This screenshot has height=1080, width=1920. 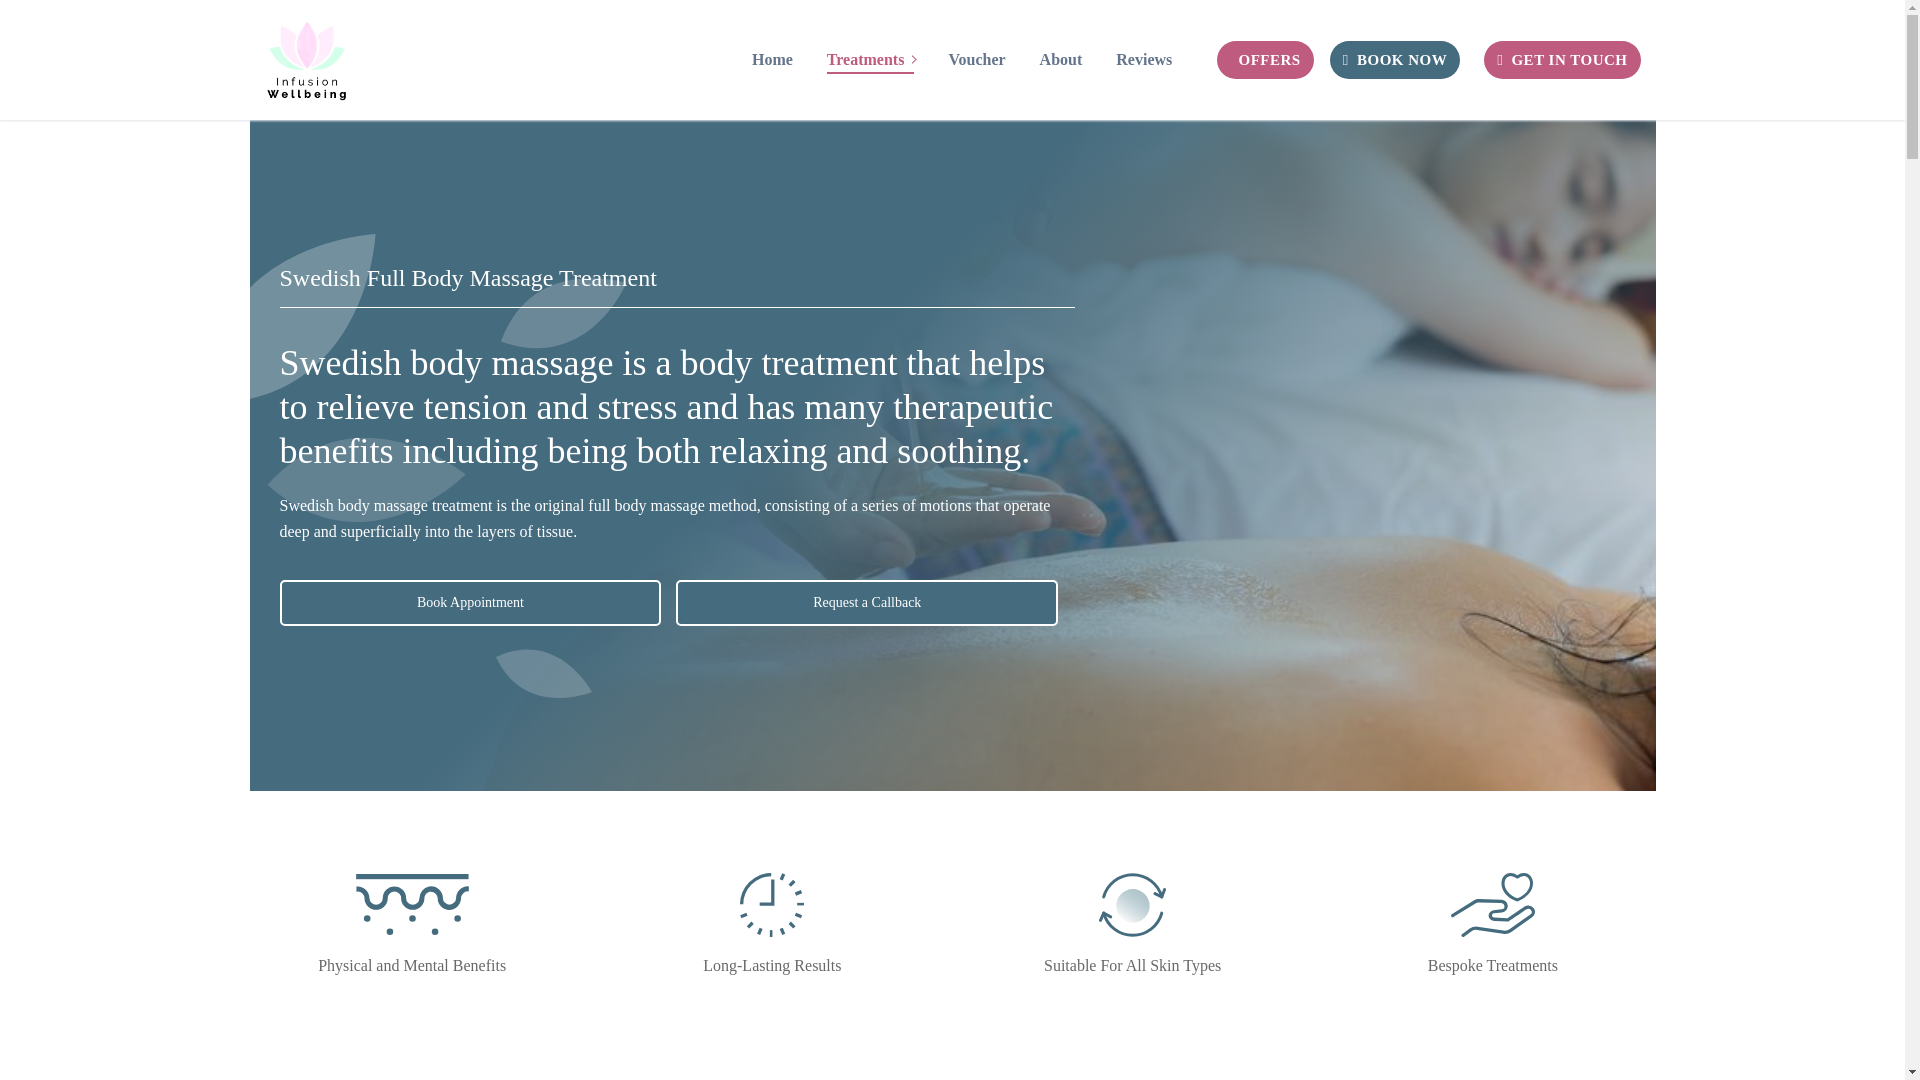 What do you see at coordinates (1132, 904) in the screenshot?
I see `quick-recovery-icon` at bounding box center [1132, 904].